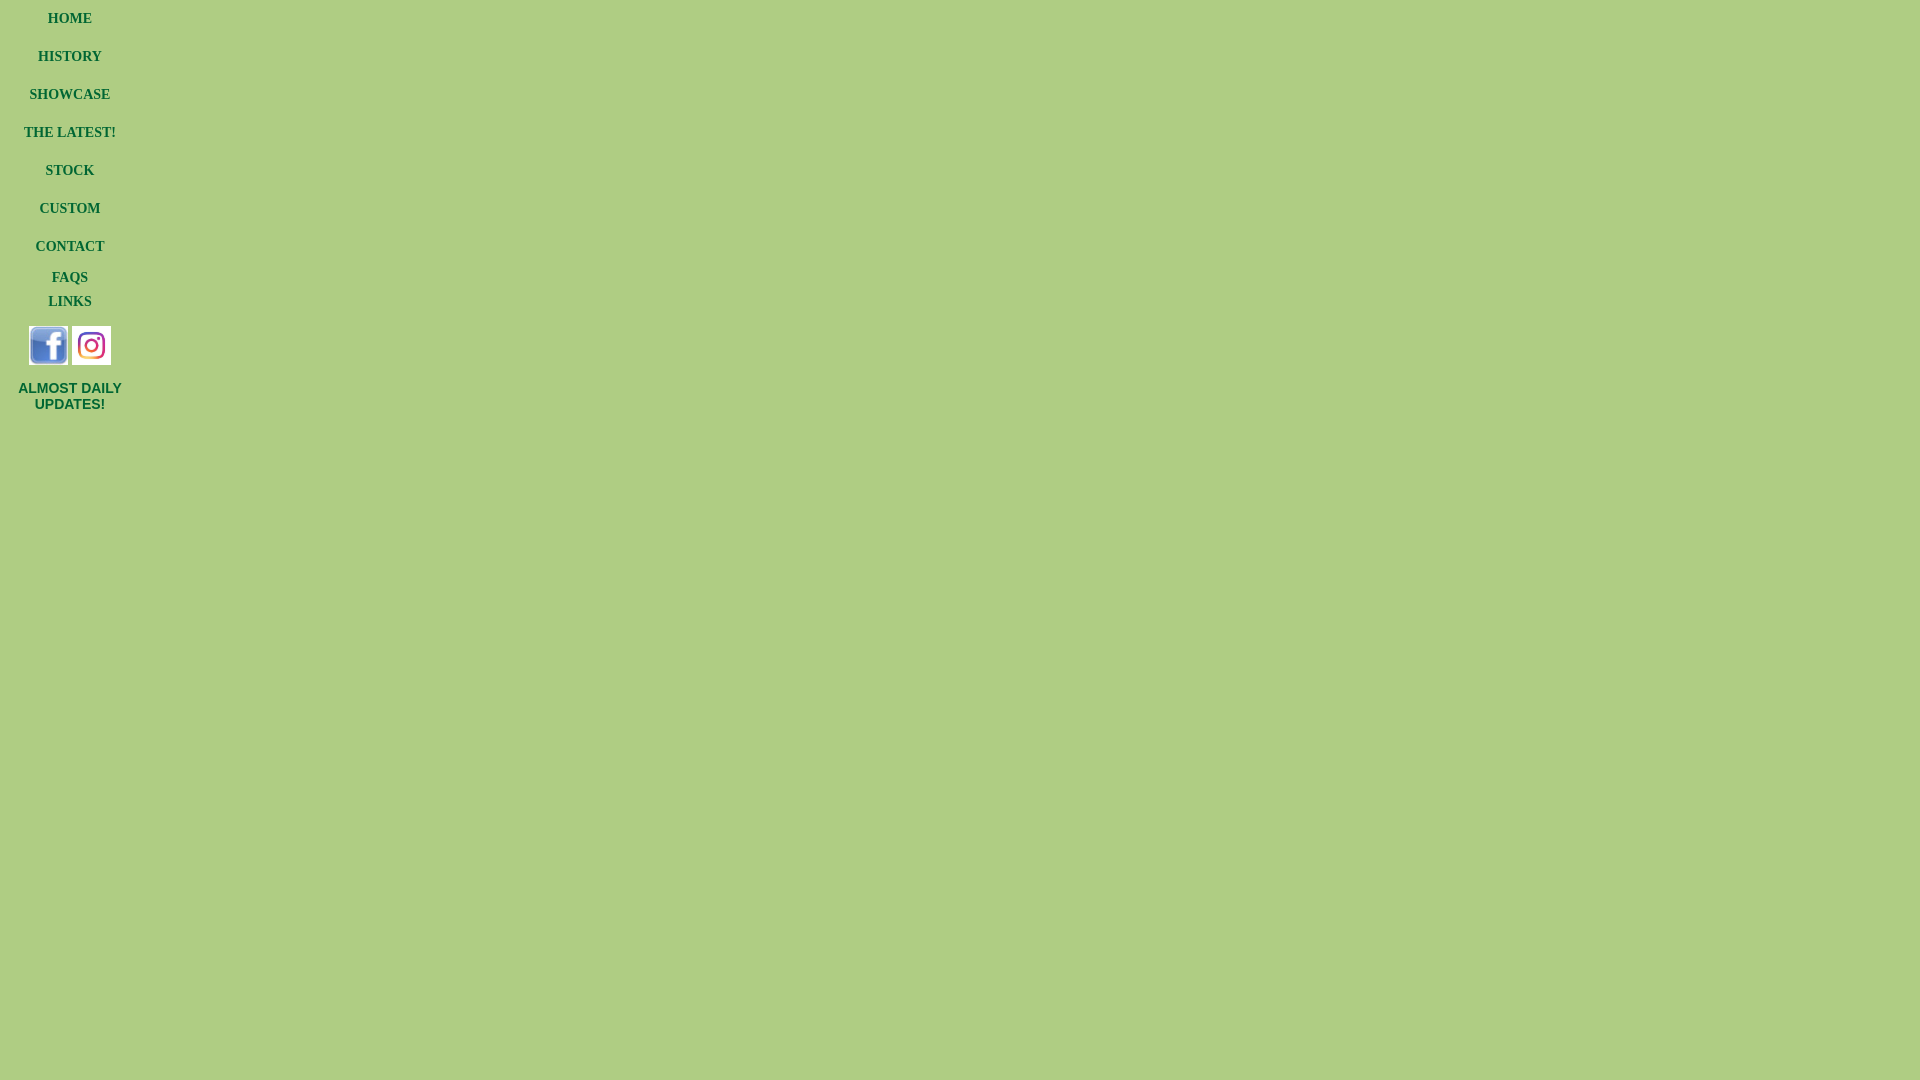  Describe the element at coordinates (70, 56) in the screenshot. I see `HISTORY` at that location.